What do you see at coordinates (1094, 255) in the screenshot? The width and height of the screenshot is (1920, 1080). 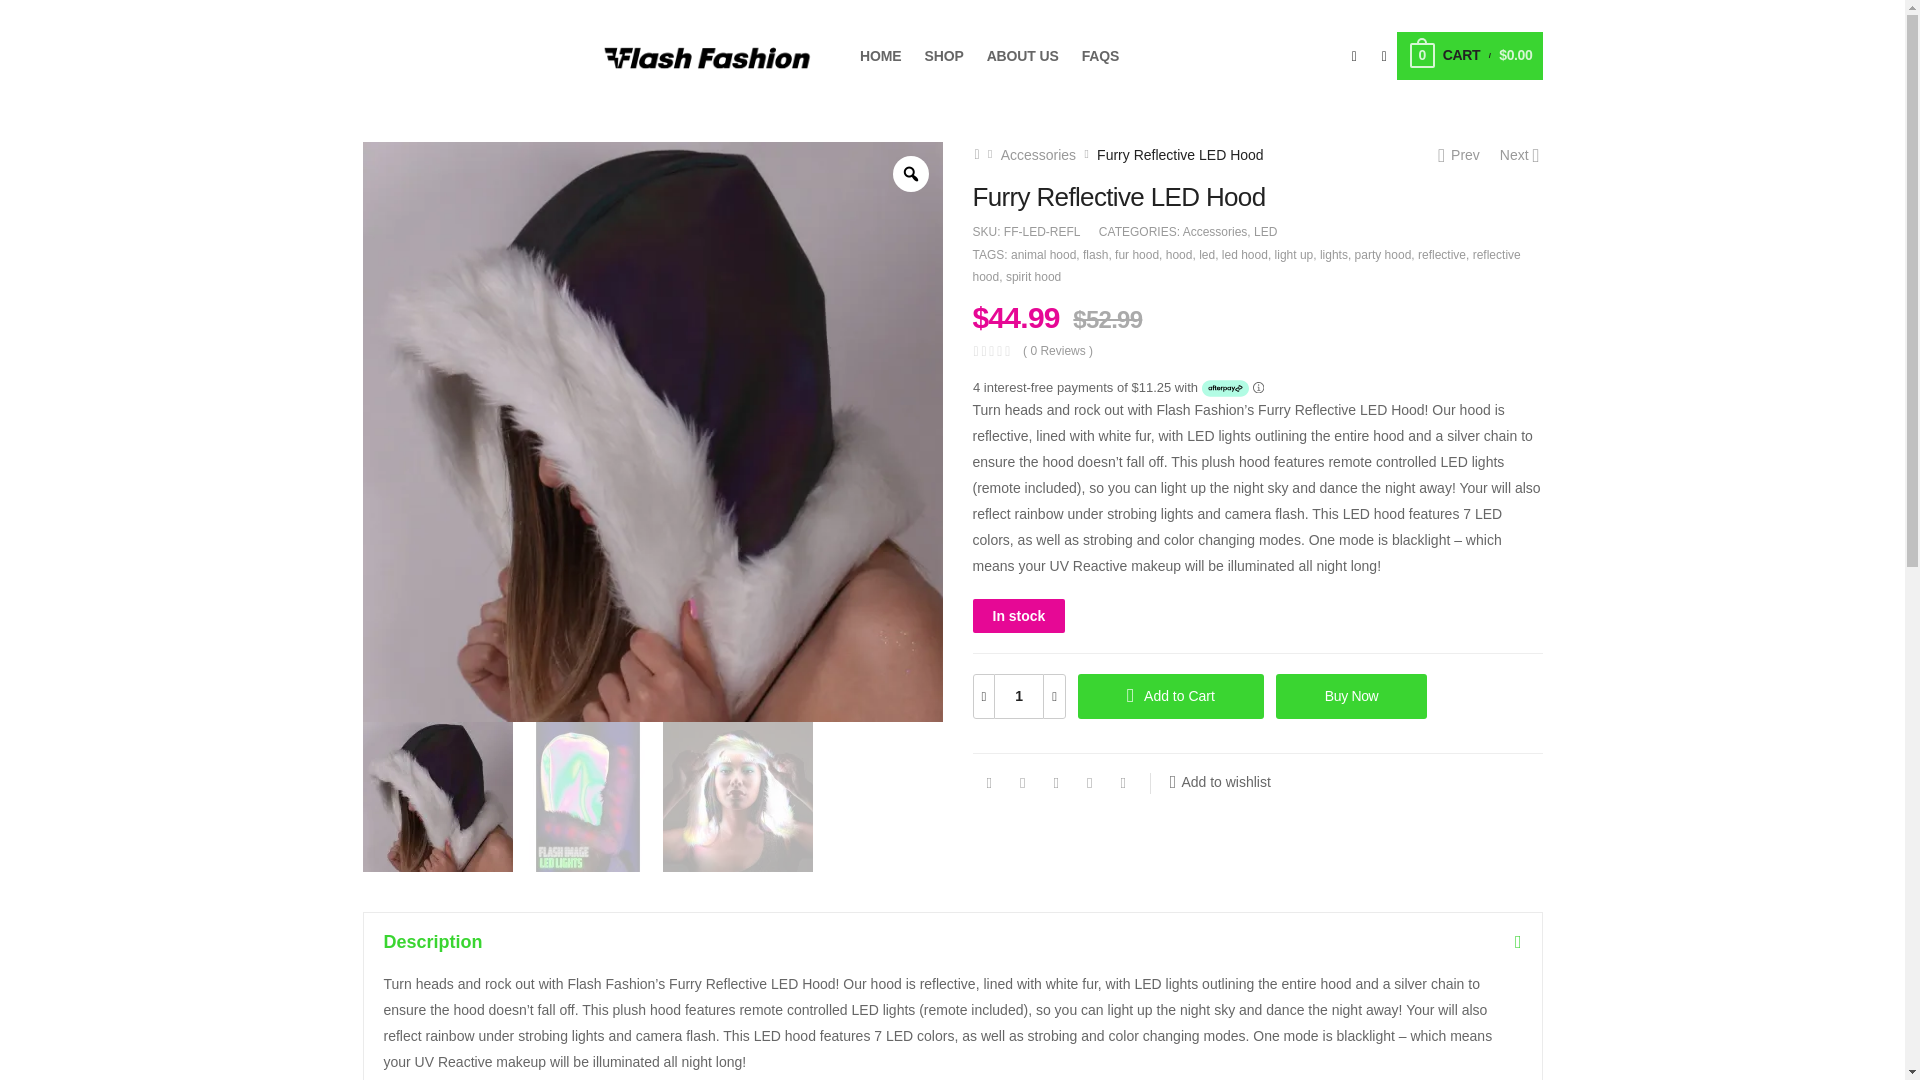 I see `flash` at bounding box center [1094, 255].